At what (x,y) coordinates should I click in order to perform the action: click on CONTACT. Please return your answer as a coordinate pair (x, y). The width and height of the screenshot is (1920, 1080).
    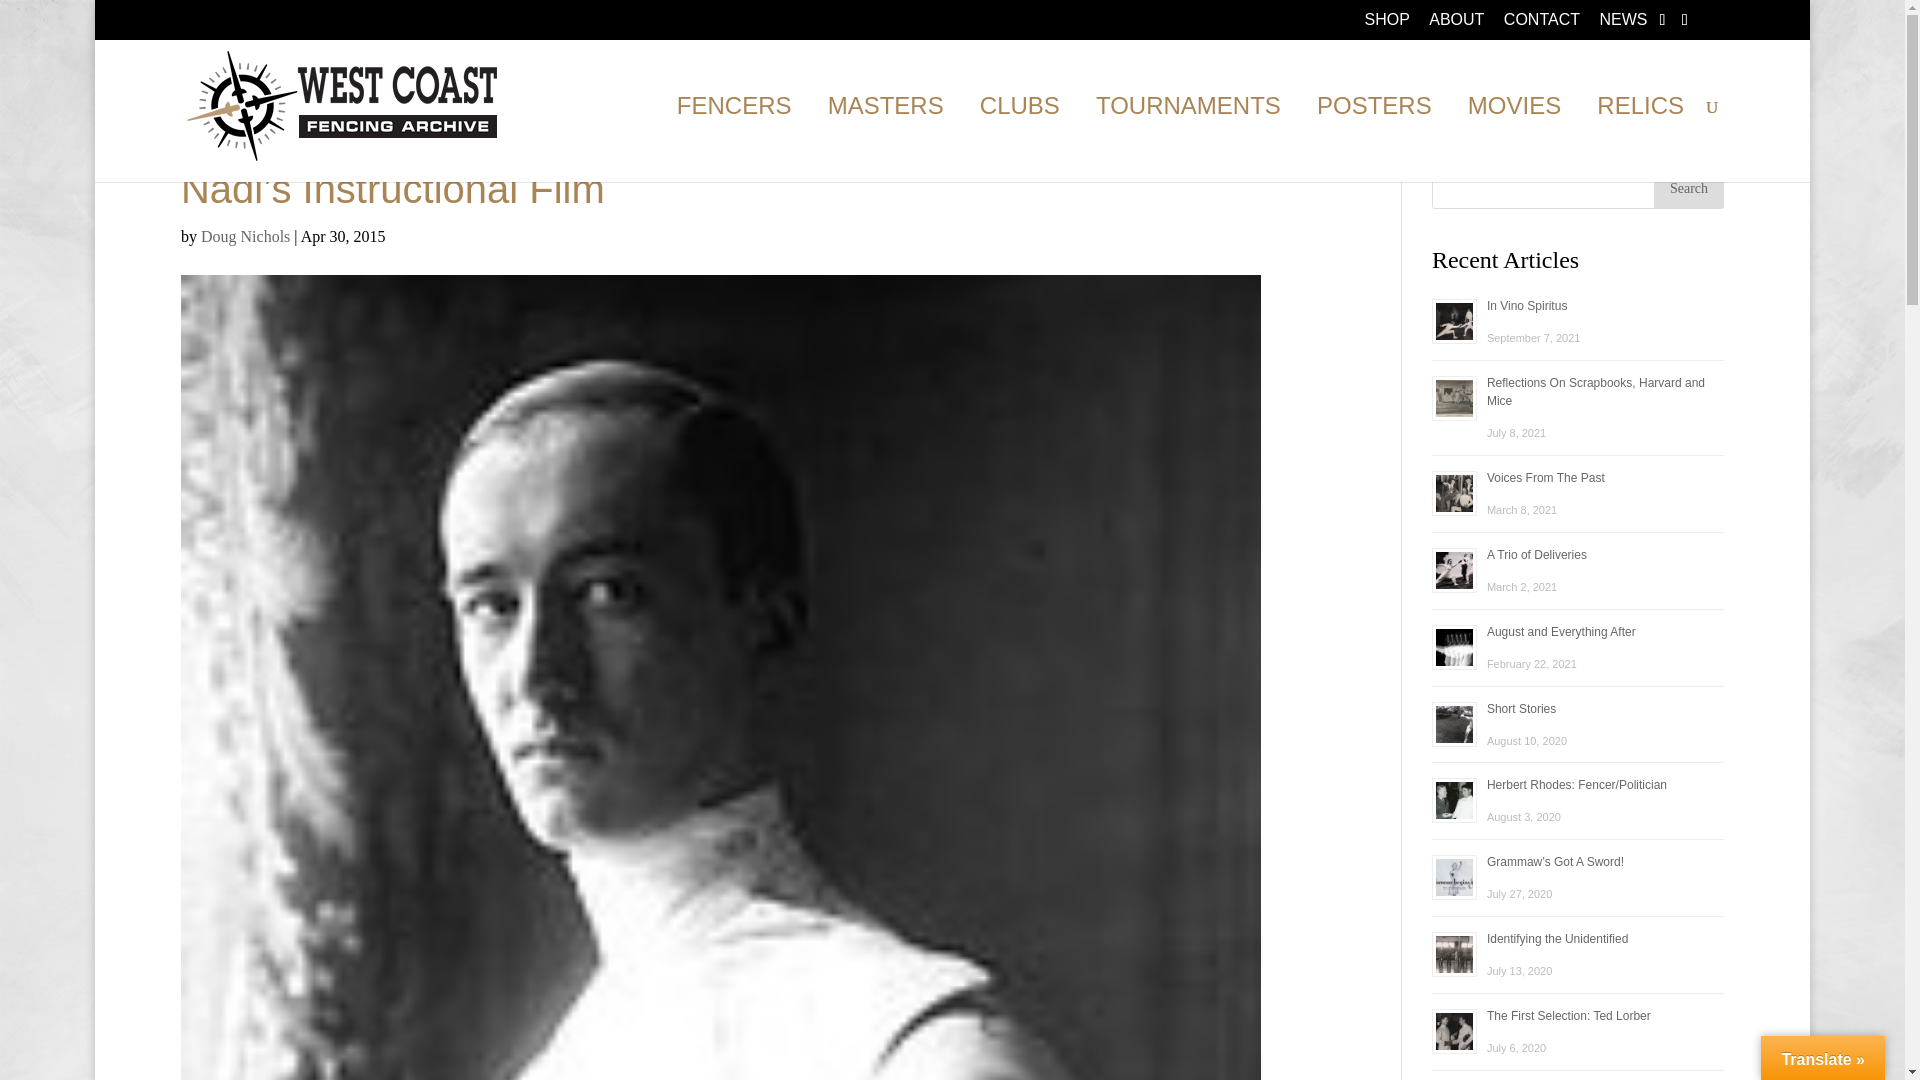
    Looking at the image, I should click on (1542, 25).